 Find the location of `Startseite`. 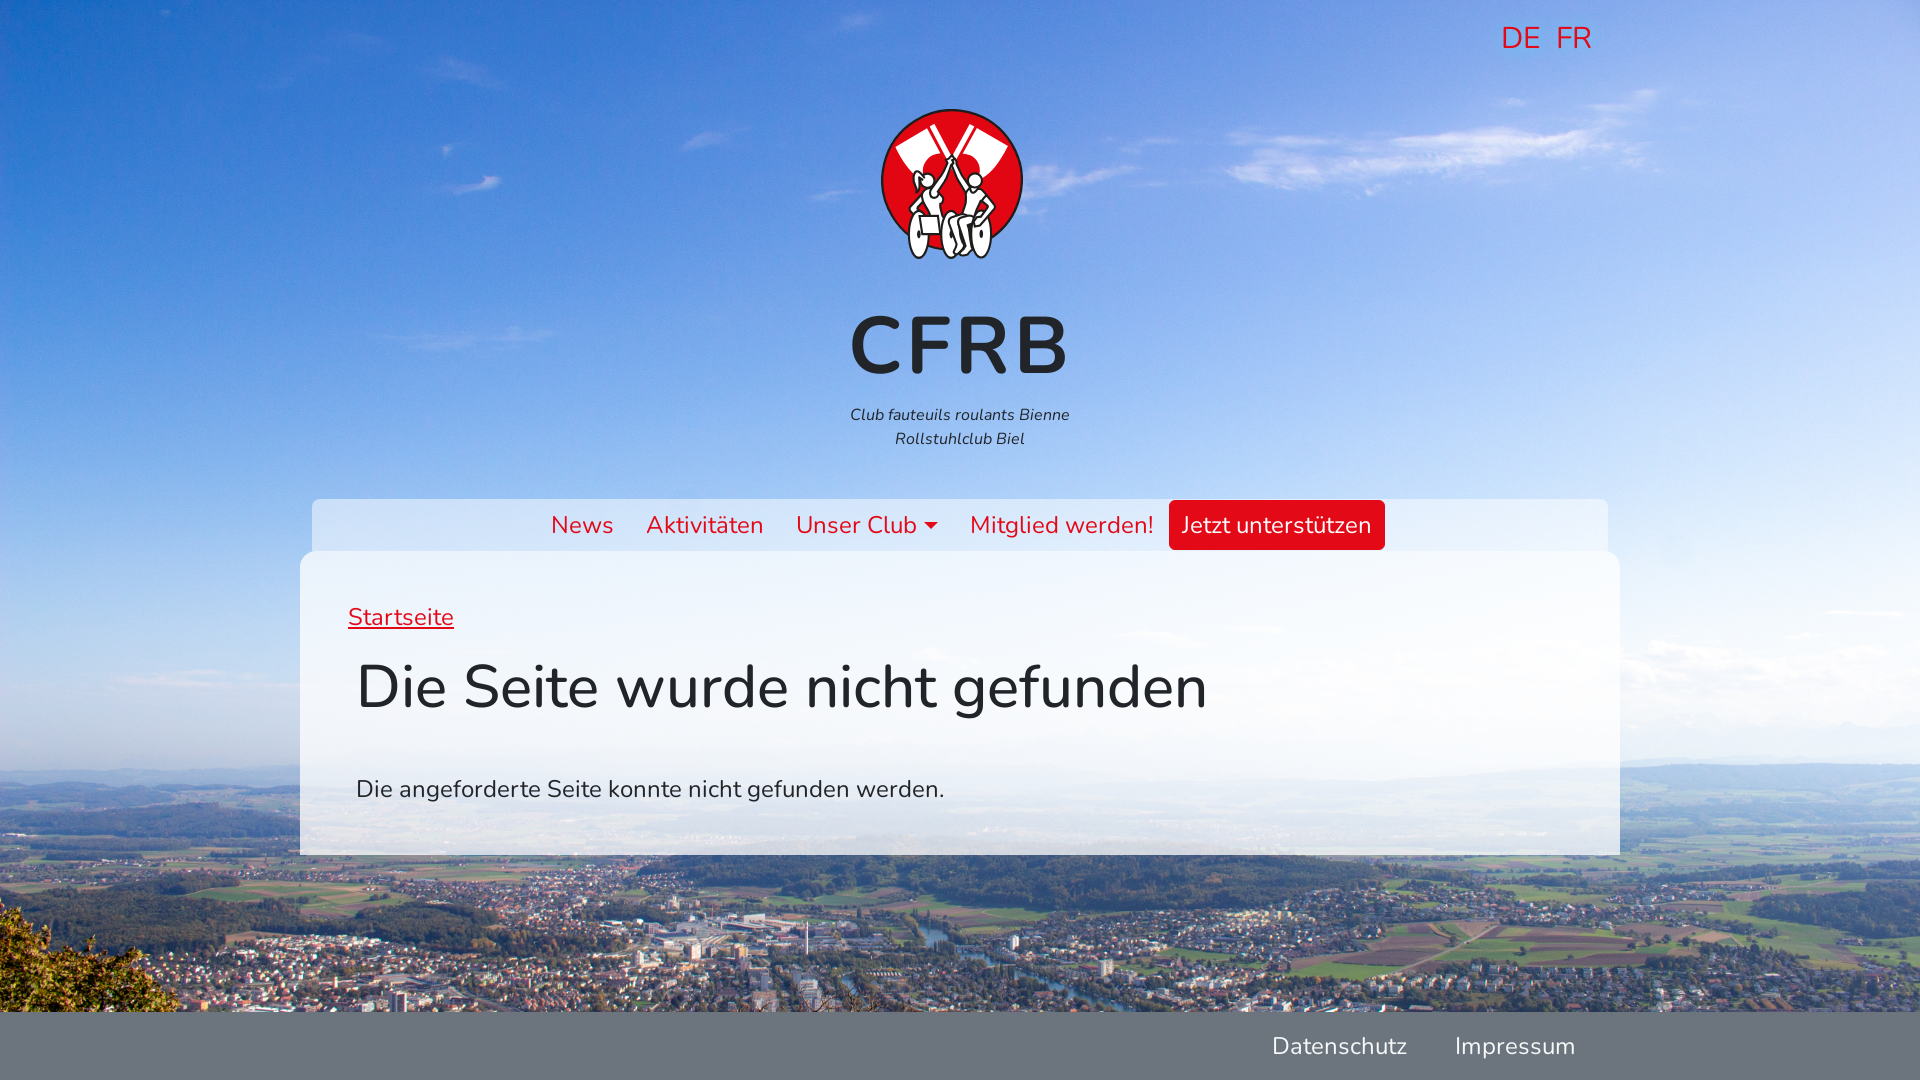

Startseite is located at coordinates (401, 617).